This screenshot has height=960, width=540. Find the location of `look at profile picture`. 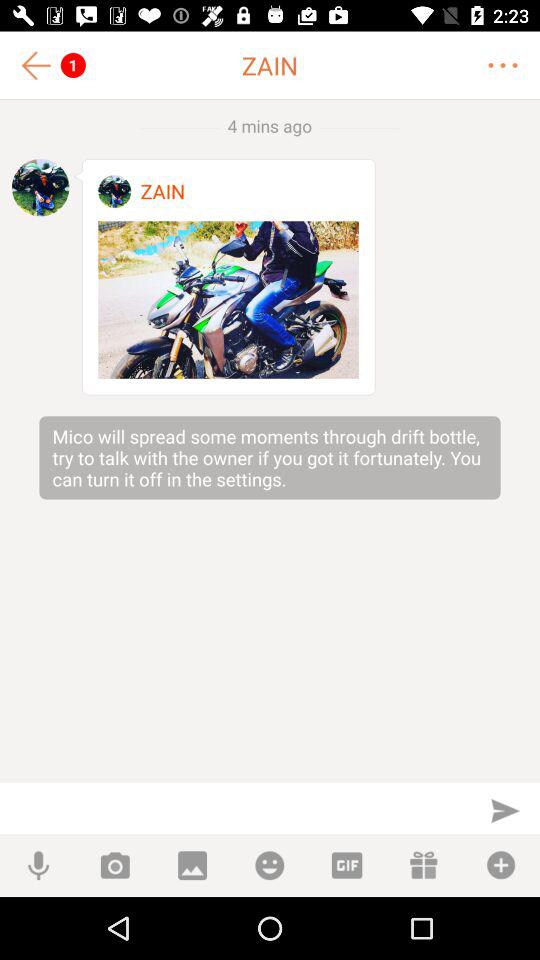

look at profile picture is located at coordinates (114, 192).